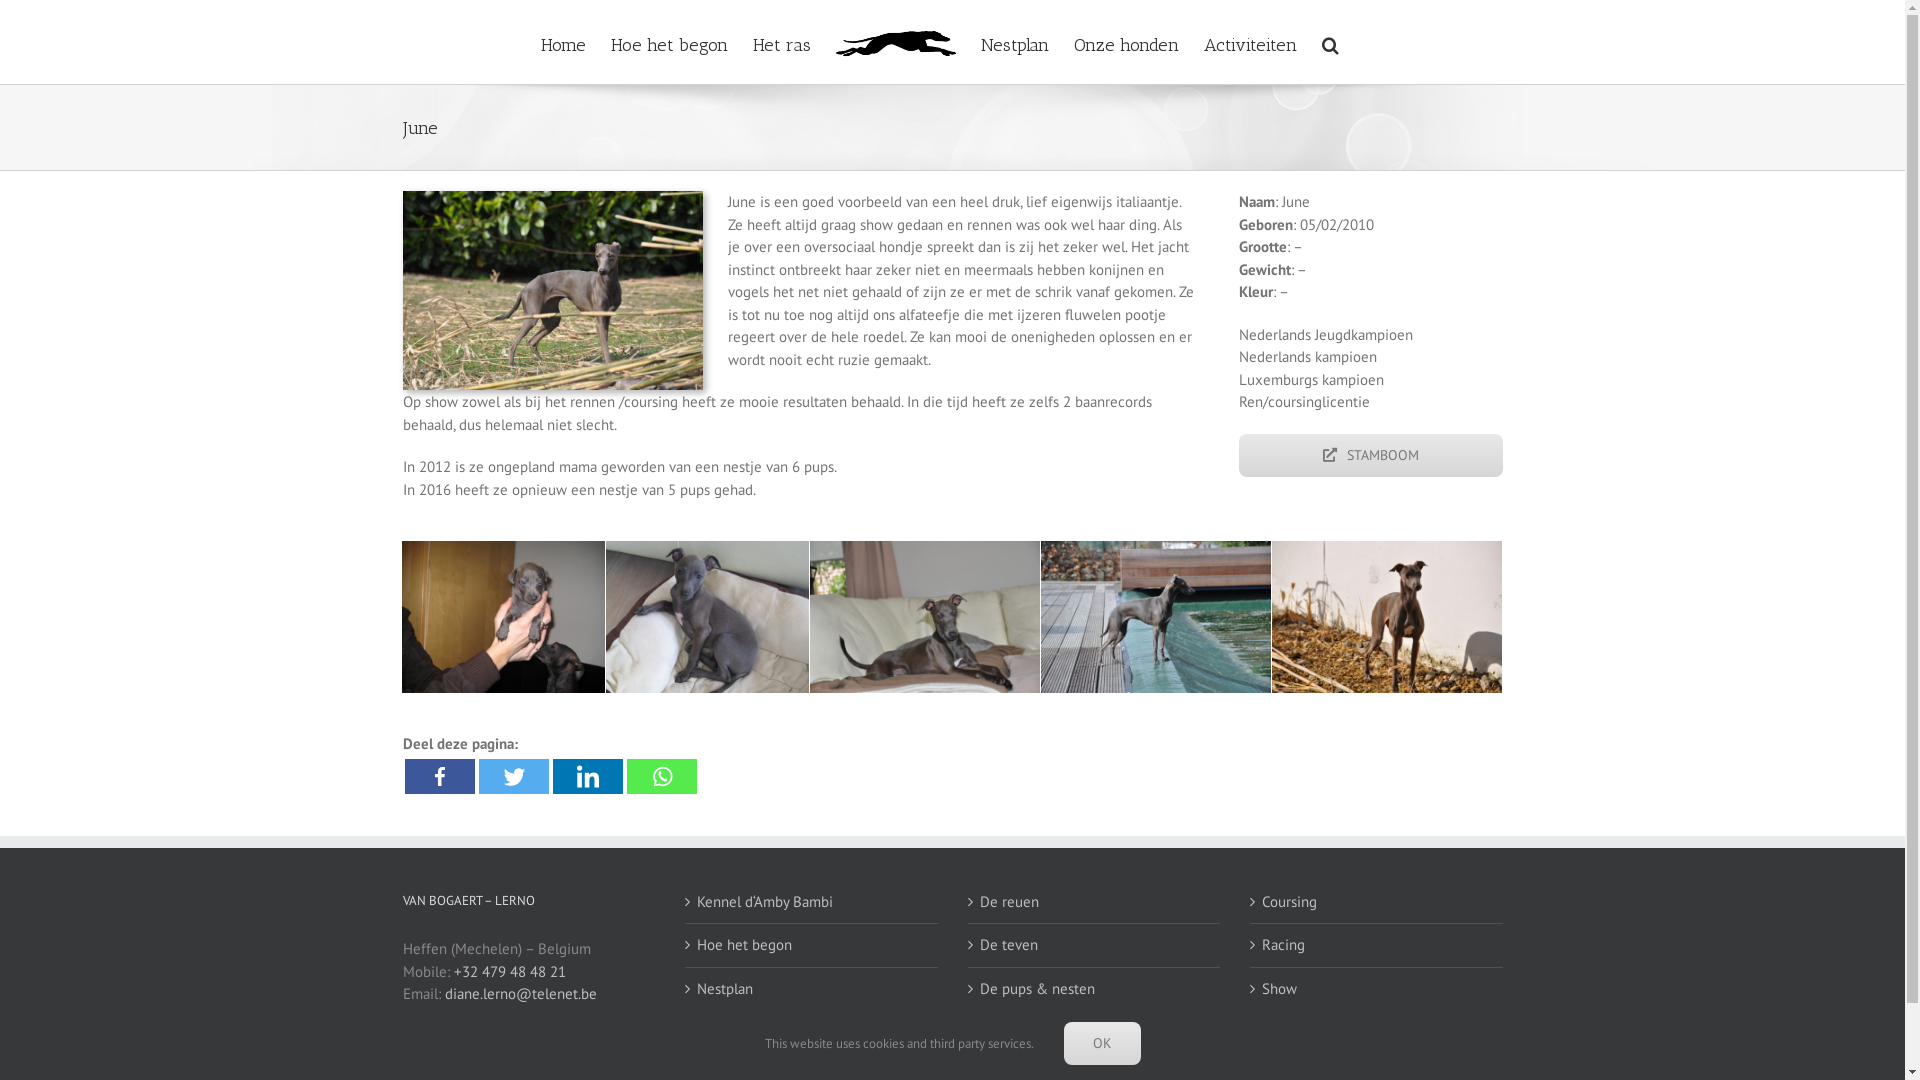 This screenshot has height=1080, width=1920. Describe the element at coordinates (1095, 902) in the screenshot. I see `De reuen` at that location.